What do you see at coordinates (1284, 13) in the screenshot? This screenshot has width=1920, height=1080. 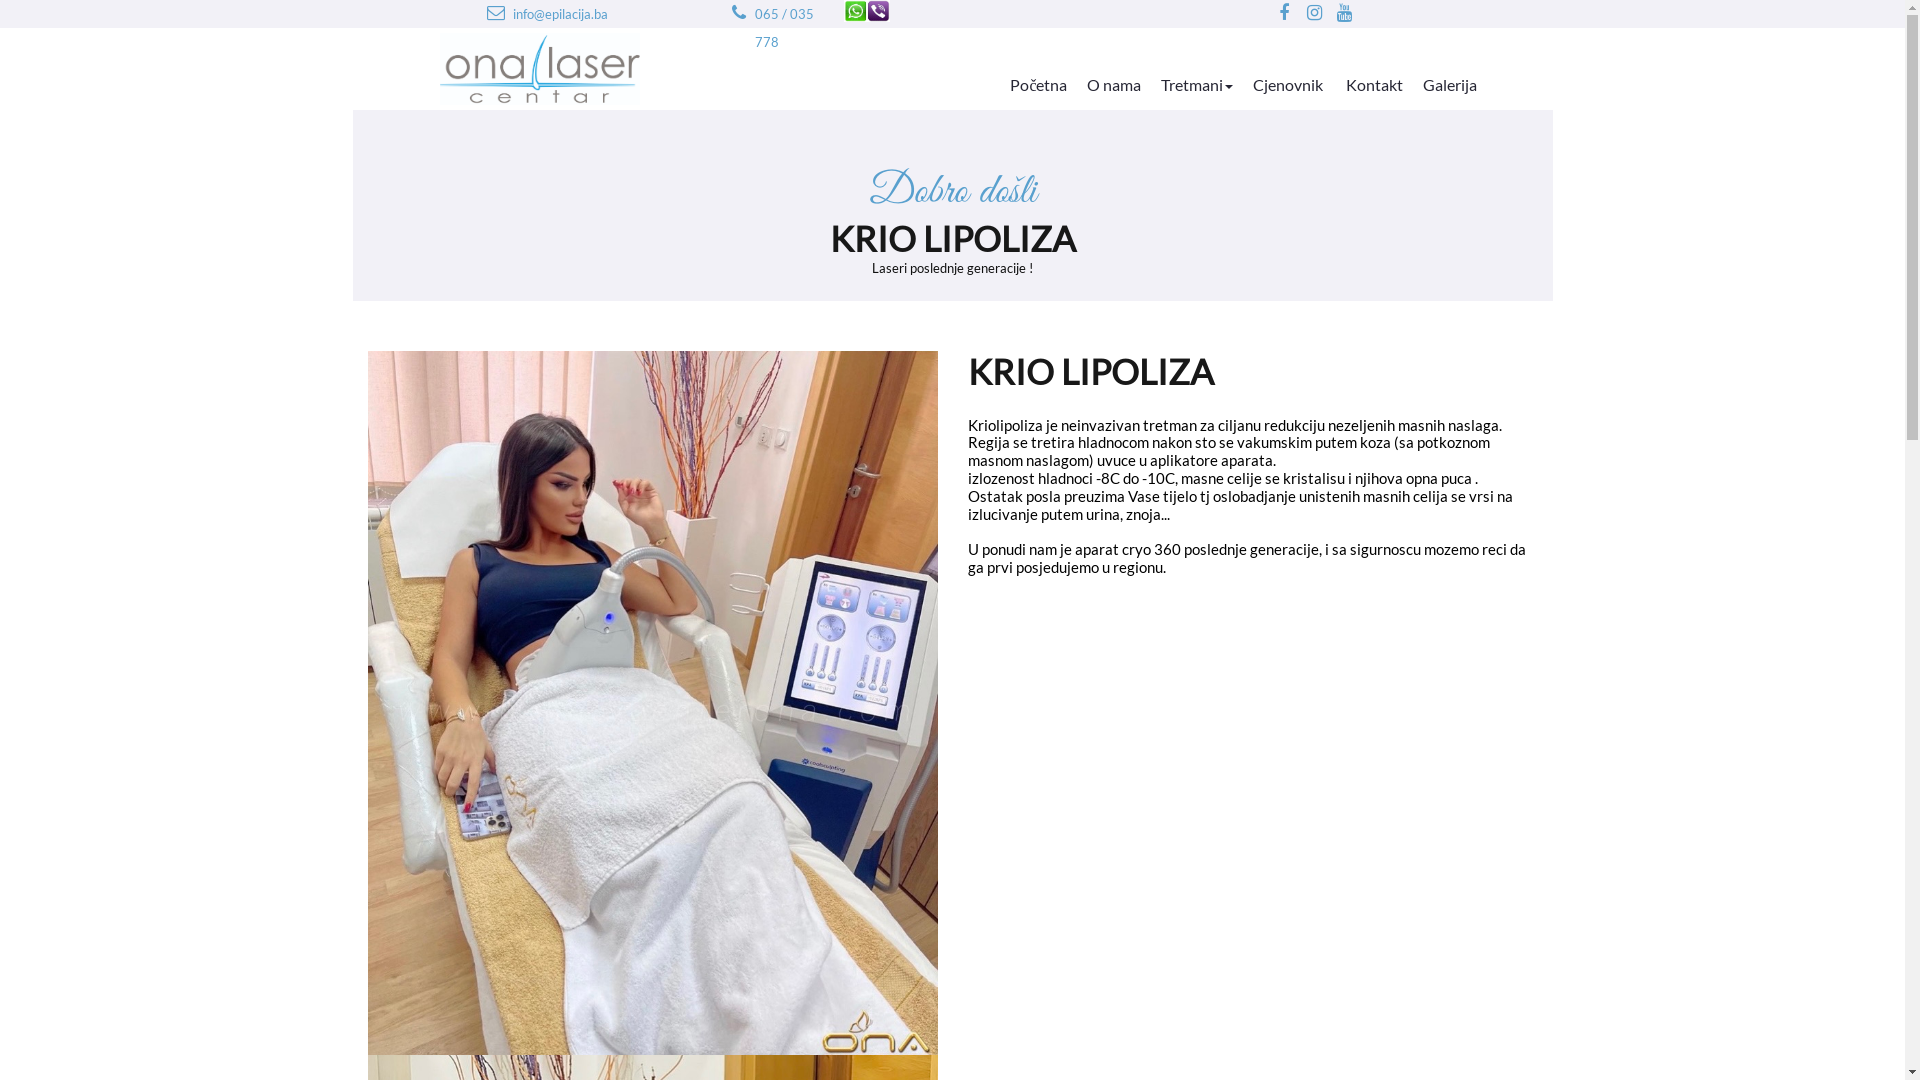 I see ` ` at bounding box center [1284, 13].